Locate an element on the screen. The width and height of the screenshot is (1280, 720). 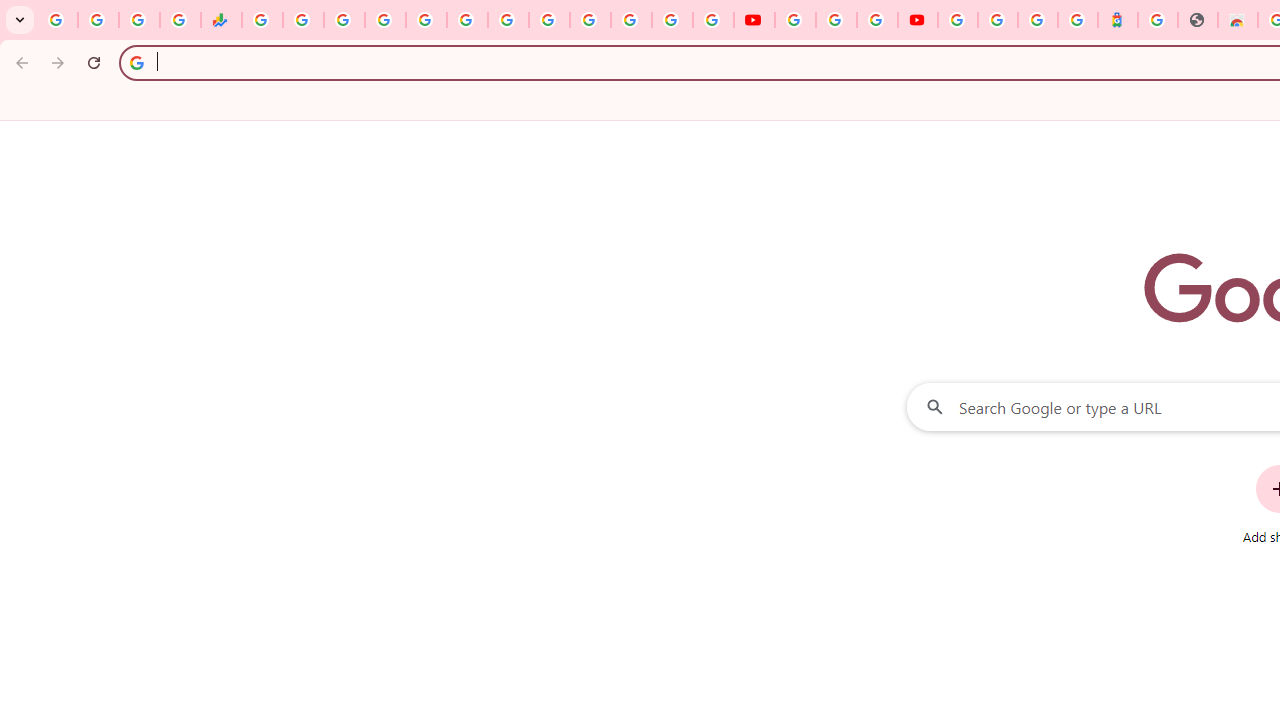
Atour Hotel - Google hotels is located at coordinates (1118, 20).